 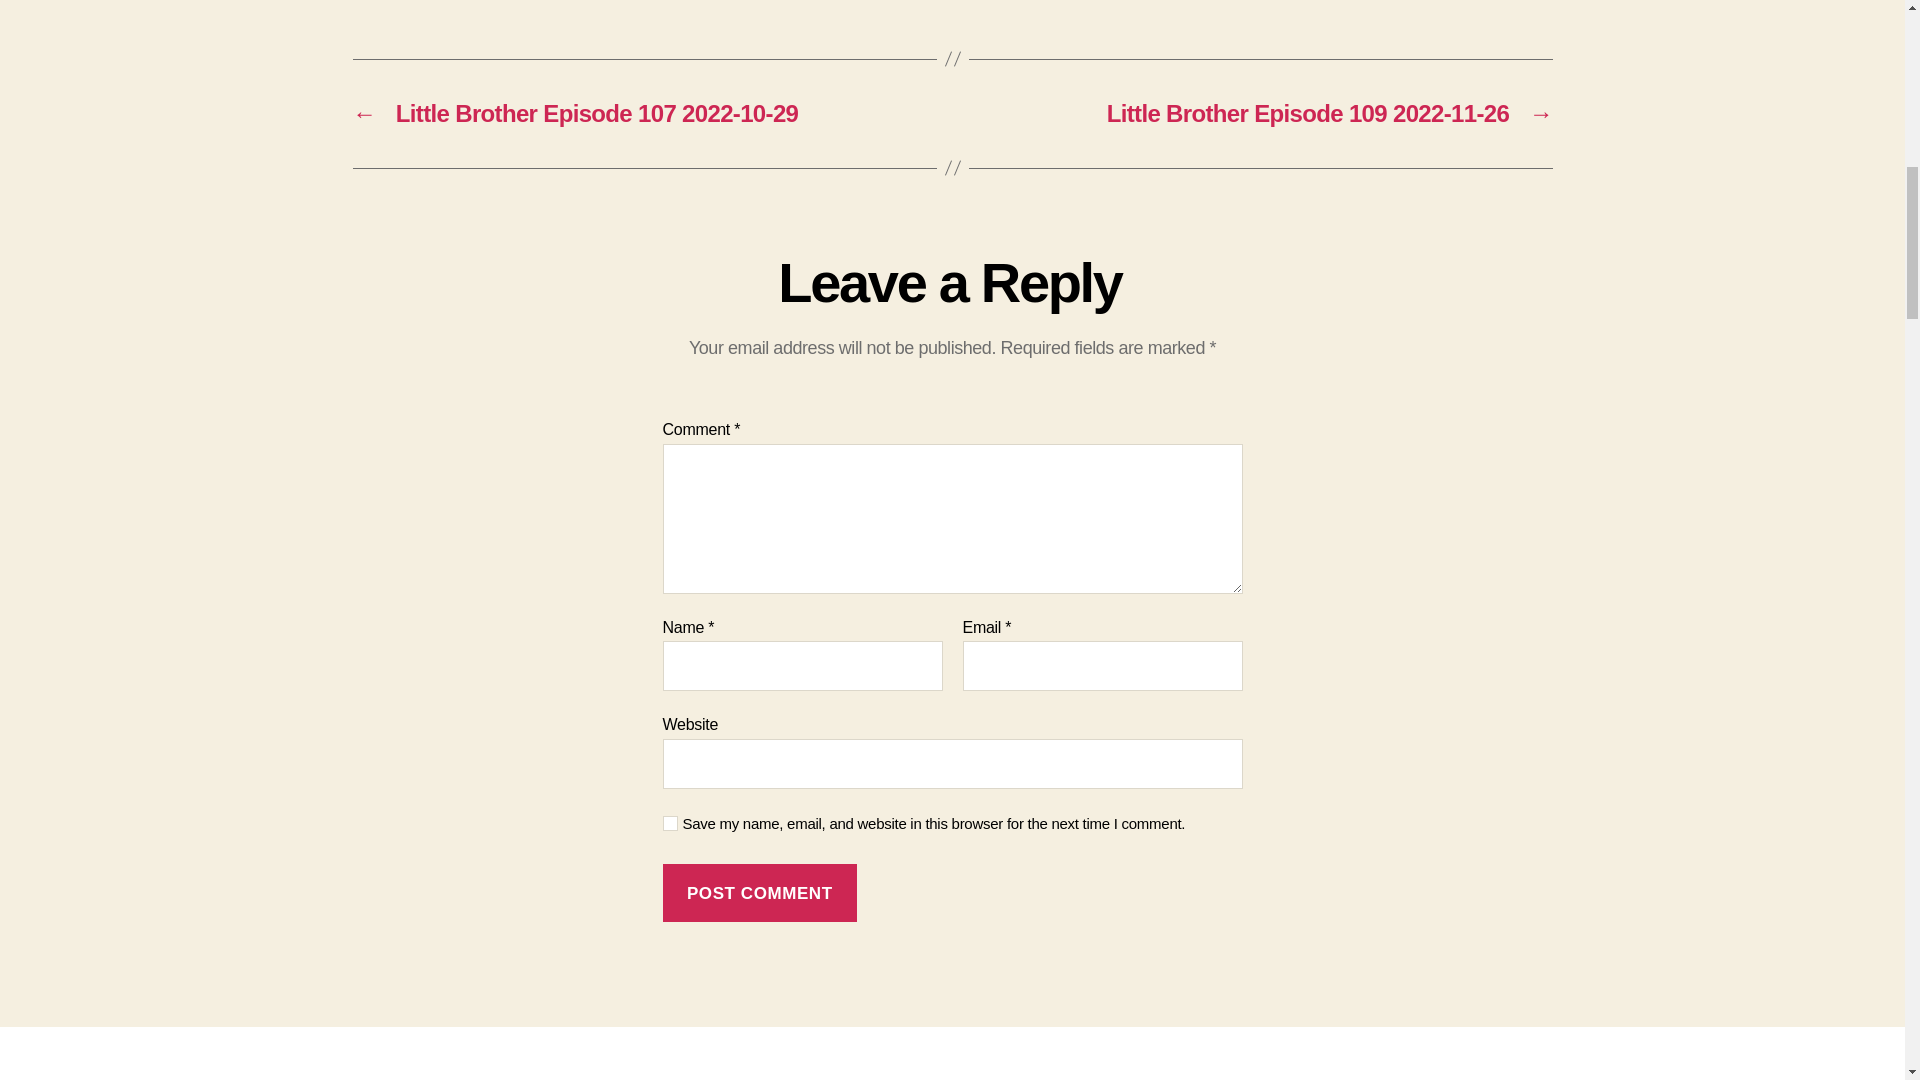 I want to click on Post Comment, so click(x=759, y=894).